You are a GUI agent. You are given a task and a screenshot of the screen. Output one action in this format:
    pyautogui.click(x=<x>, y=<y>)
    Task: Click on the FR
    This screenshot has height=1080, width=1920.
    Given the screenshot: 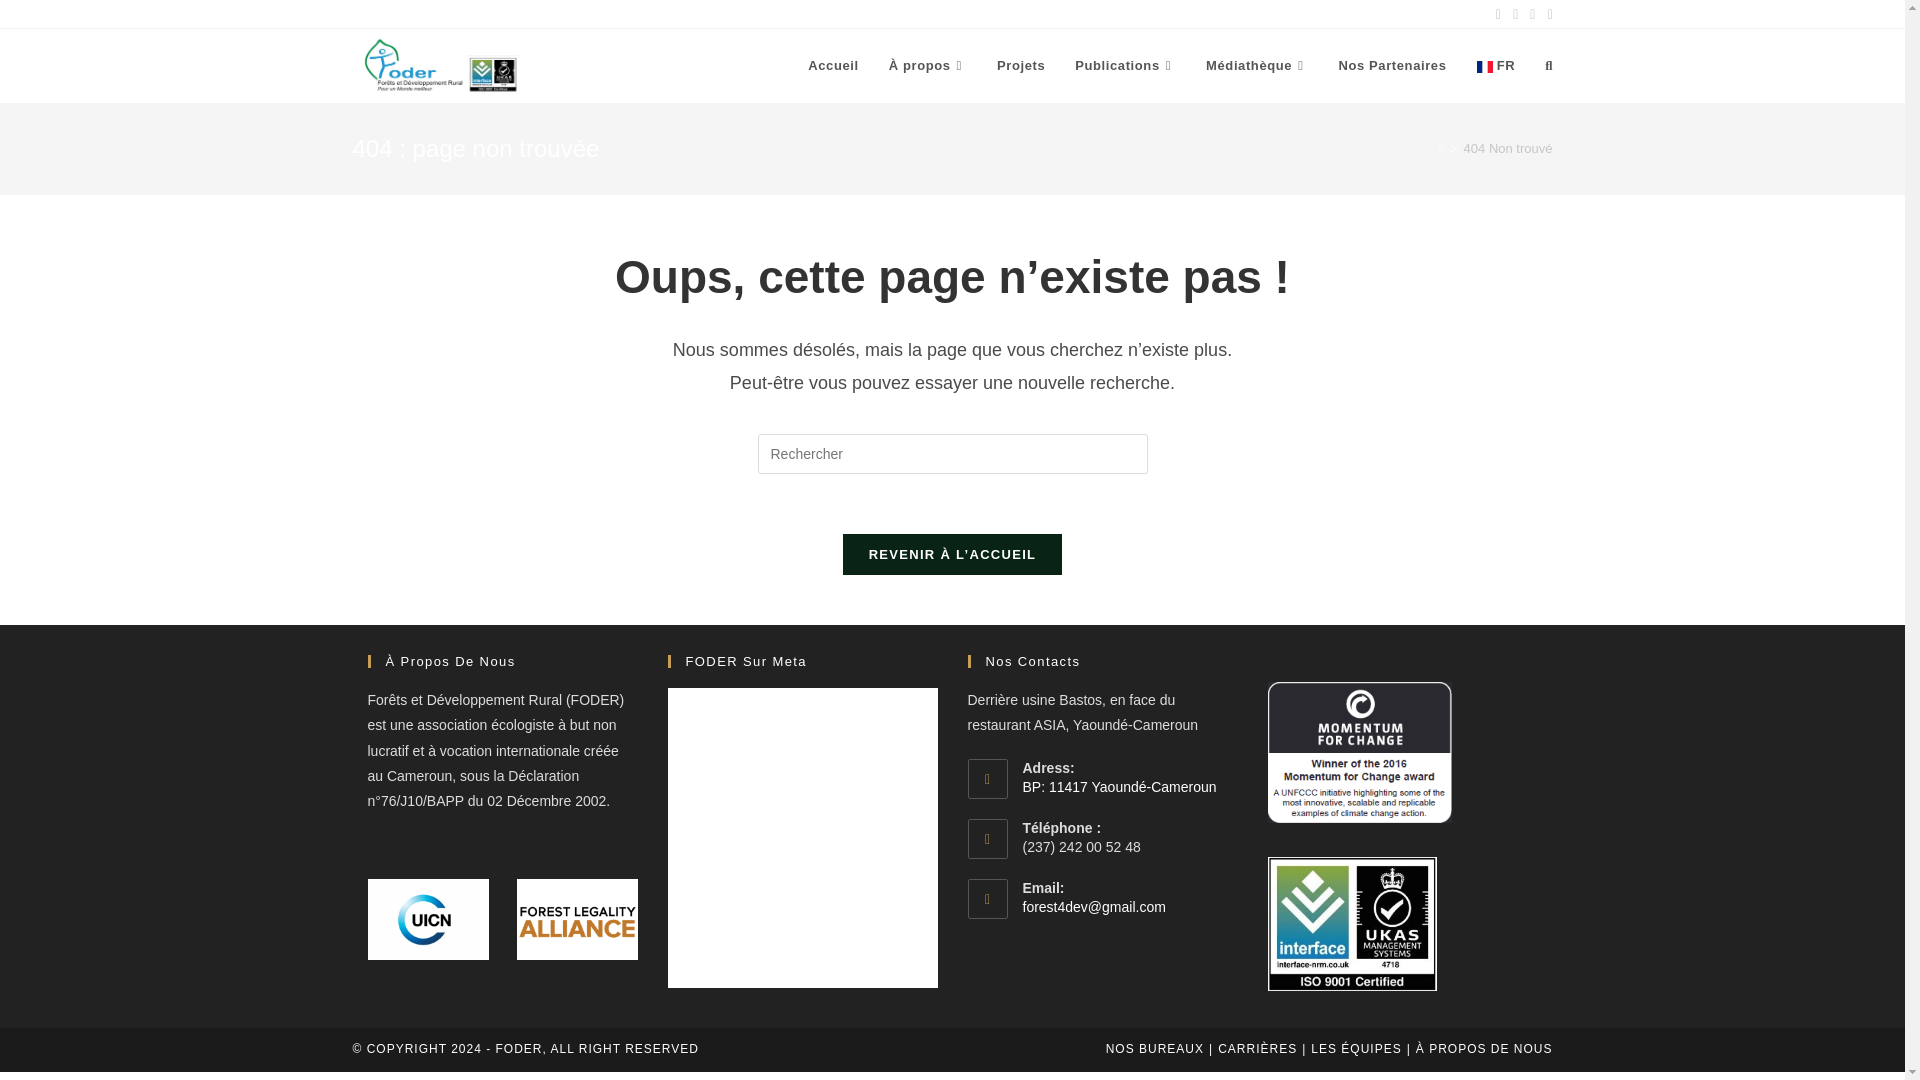 What is the action you would take?
    pyautogui.click(x=1496, y=66)
    